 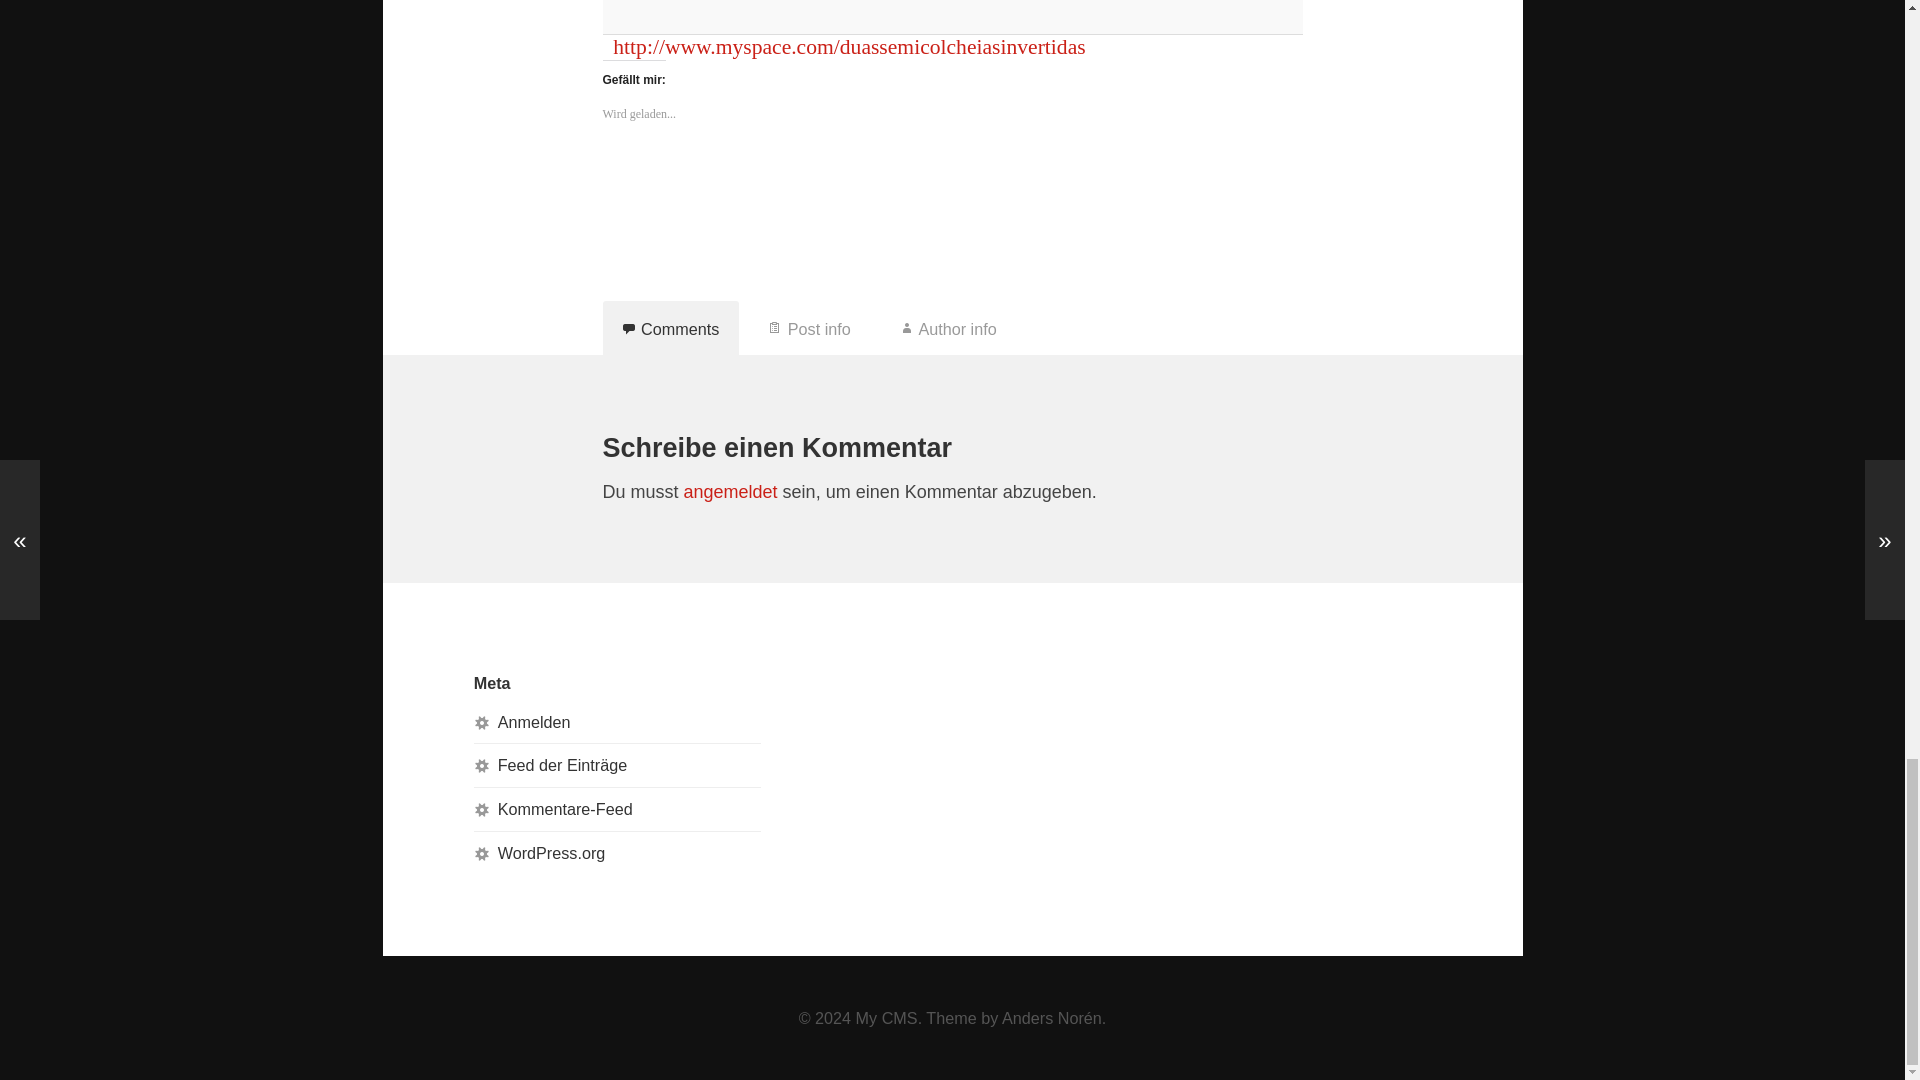 What do you see at coordinates (730, 492) in the screenshot?
I see `angemeldet` at bounding box center [730, 492].